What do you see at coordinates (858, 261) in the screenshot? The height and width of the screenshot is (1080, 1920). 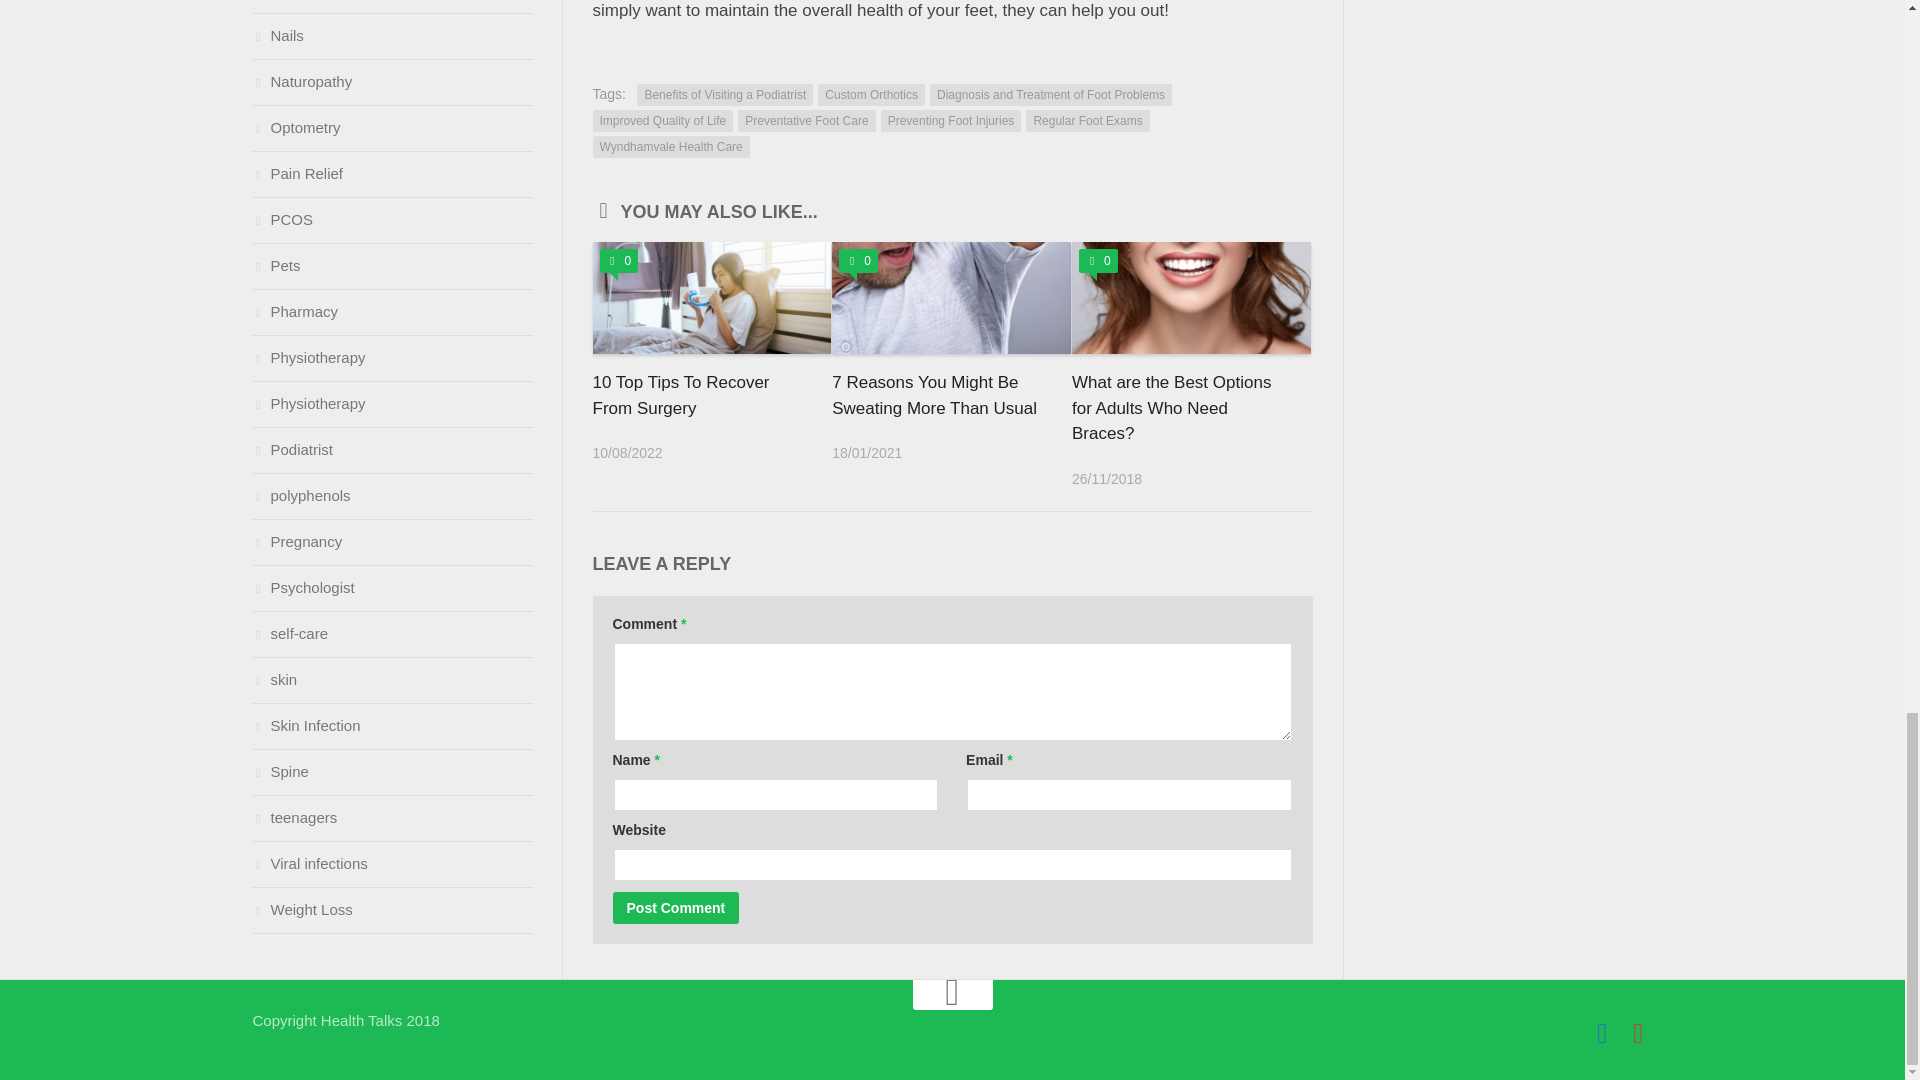 I see `0` at bounding box center [858, 261].